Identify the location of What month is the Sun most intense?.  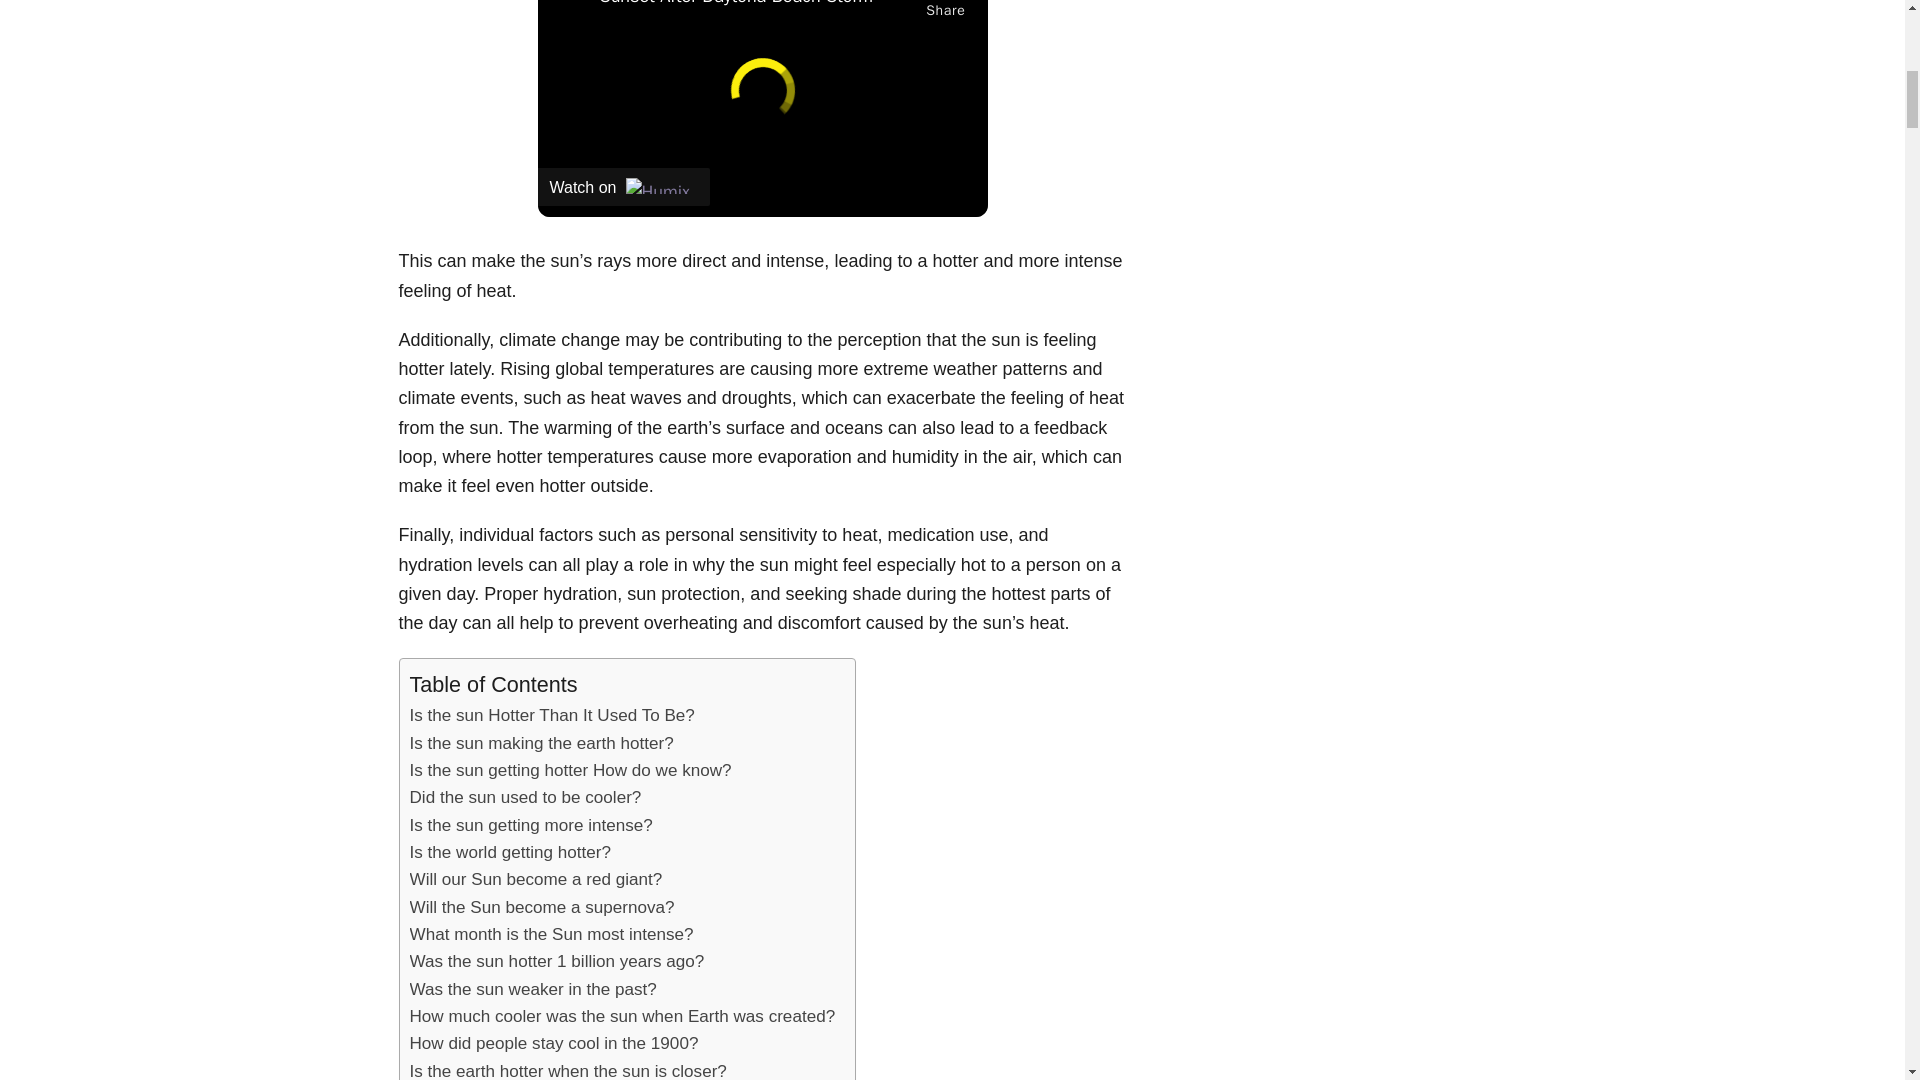
(552, 934).